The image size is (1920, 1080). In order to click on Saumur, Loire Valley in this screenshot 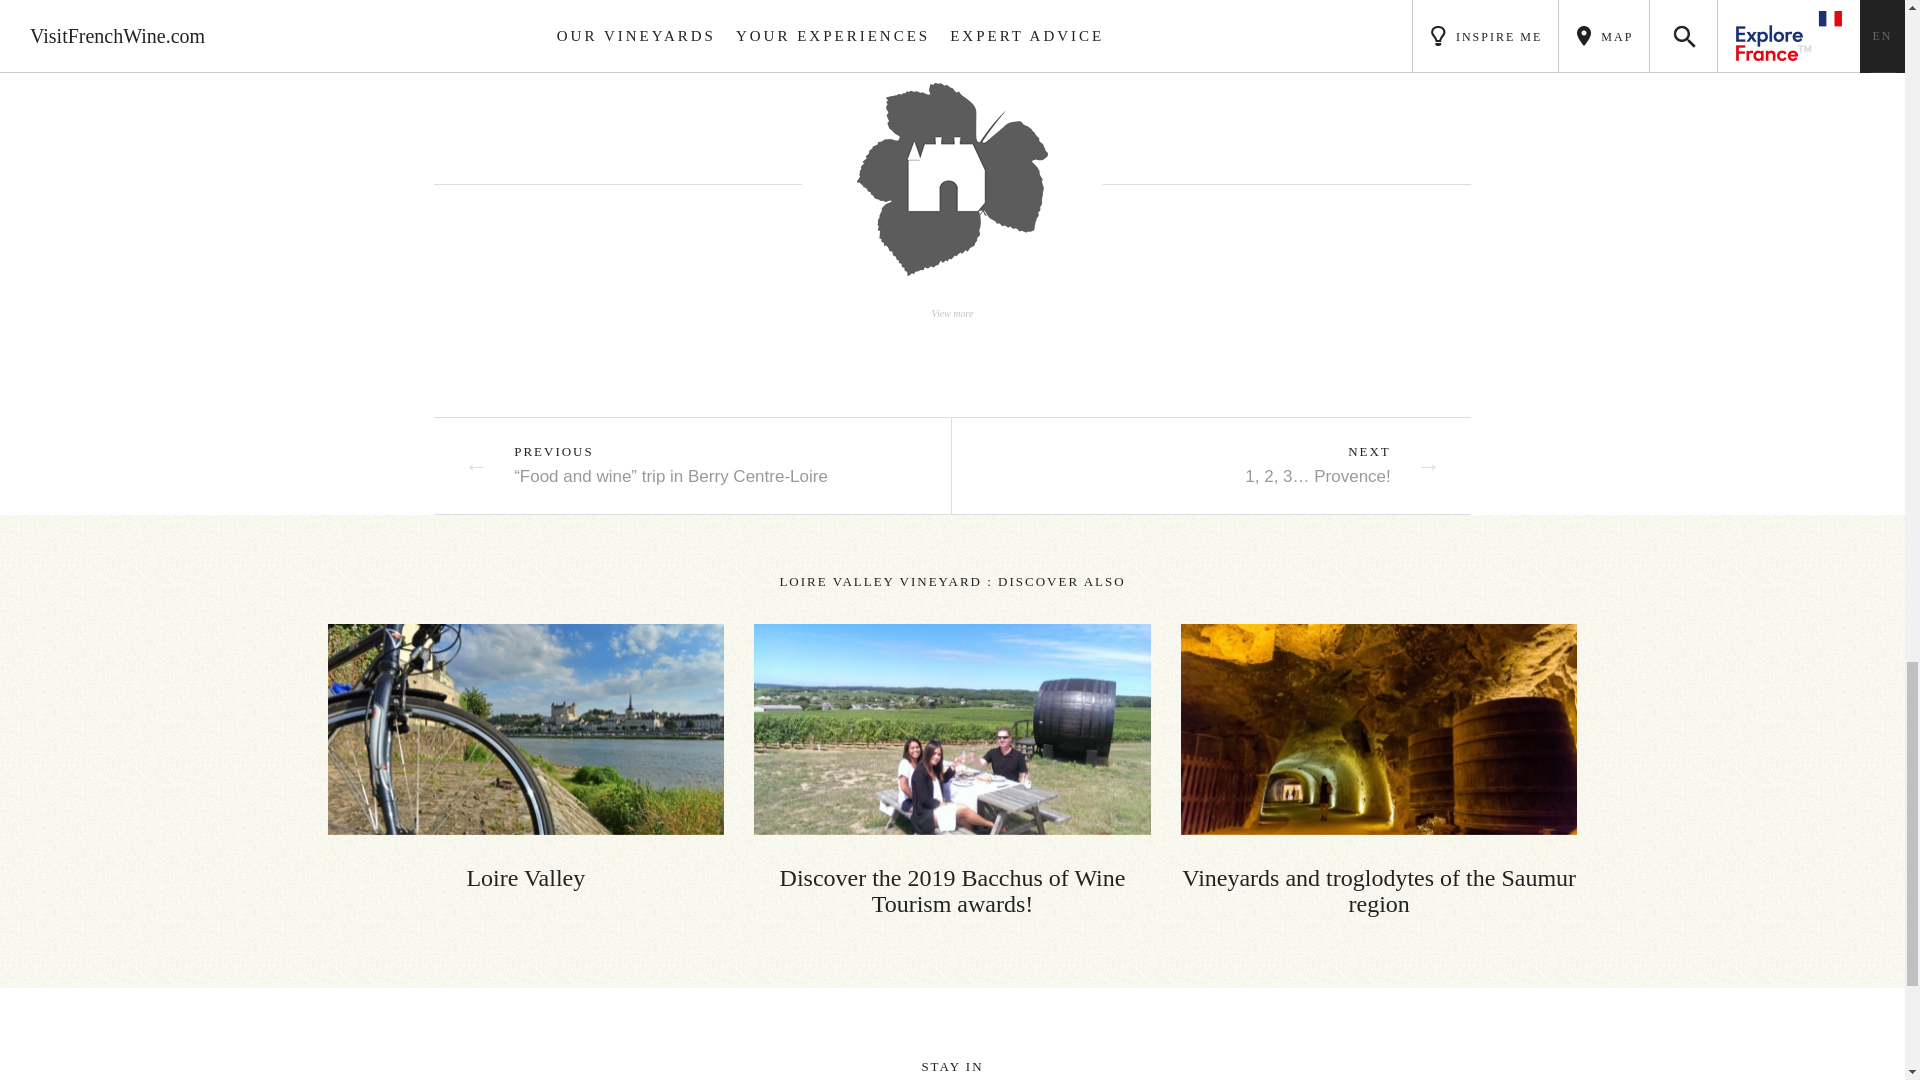, I will do `click(526, 729)`.